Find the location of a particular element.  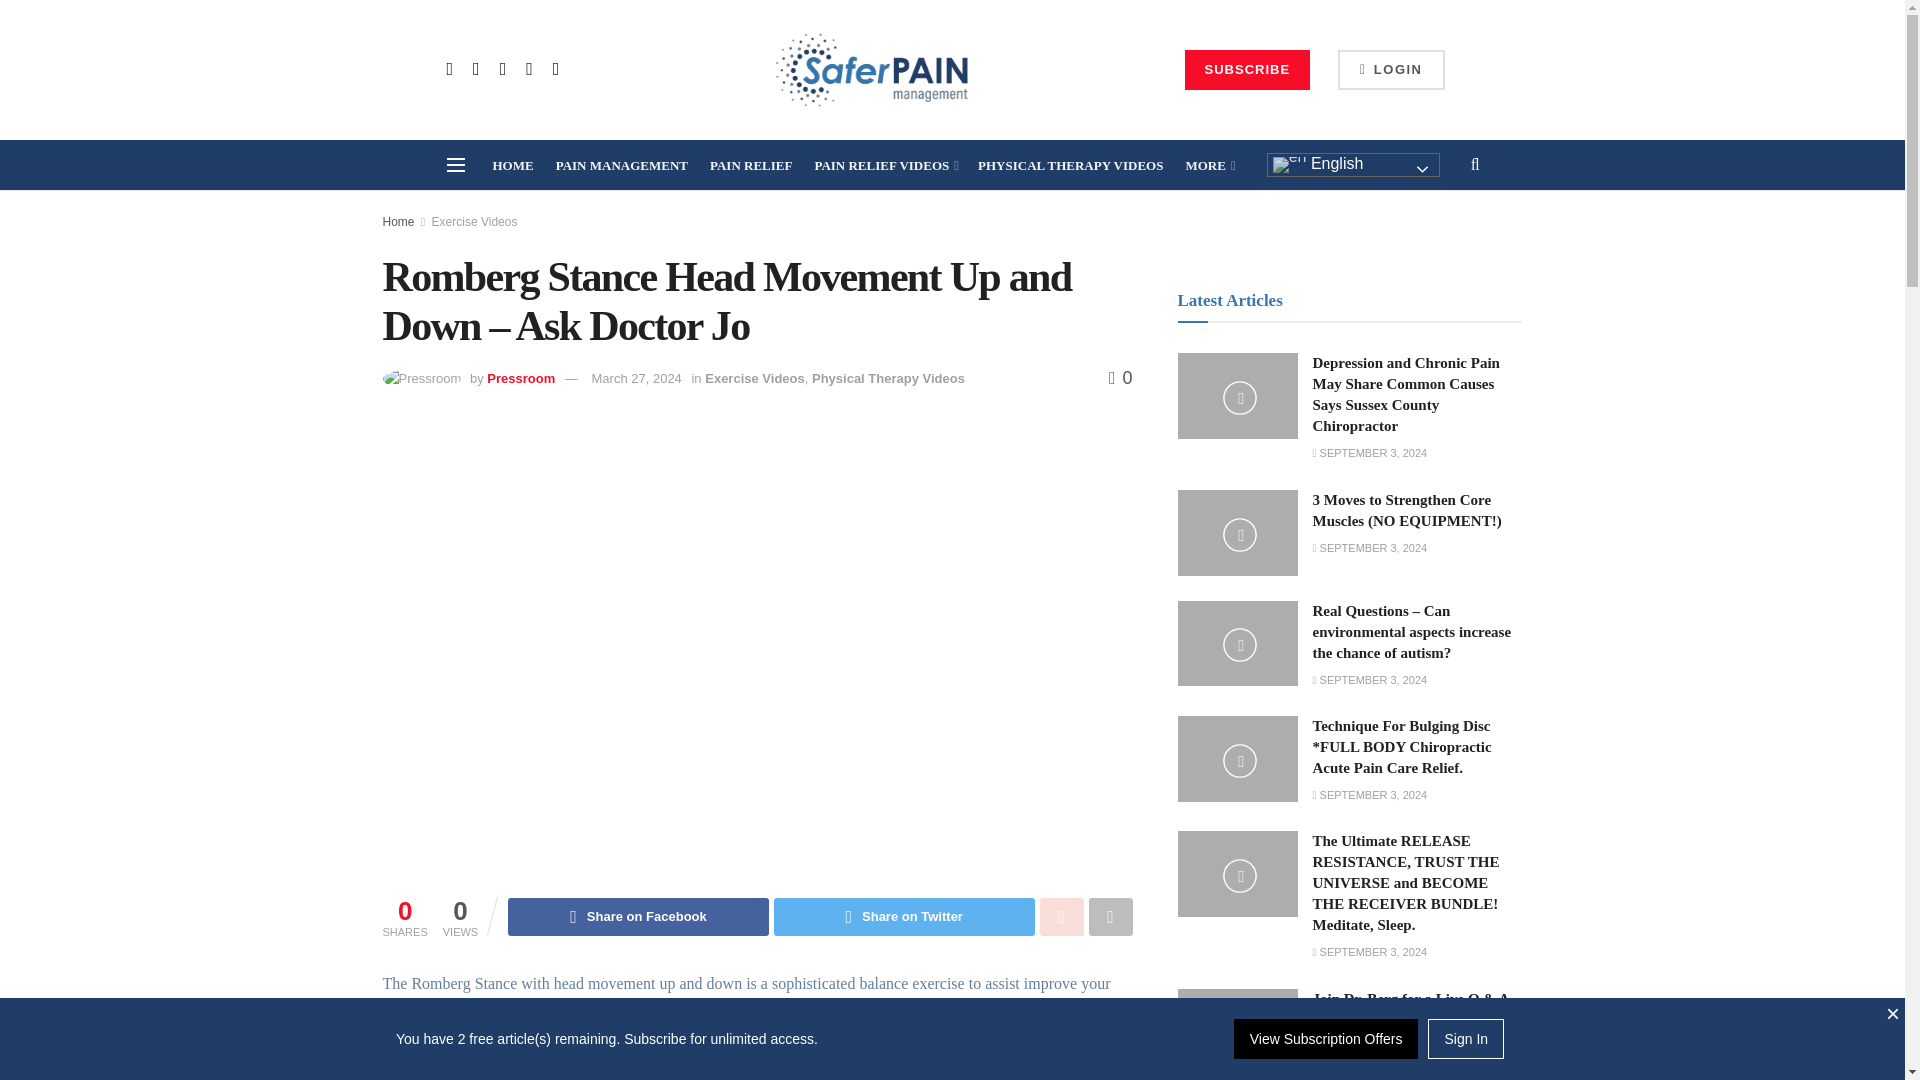

SUBSCRIBE is located at coordinates (1248, 69).